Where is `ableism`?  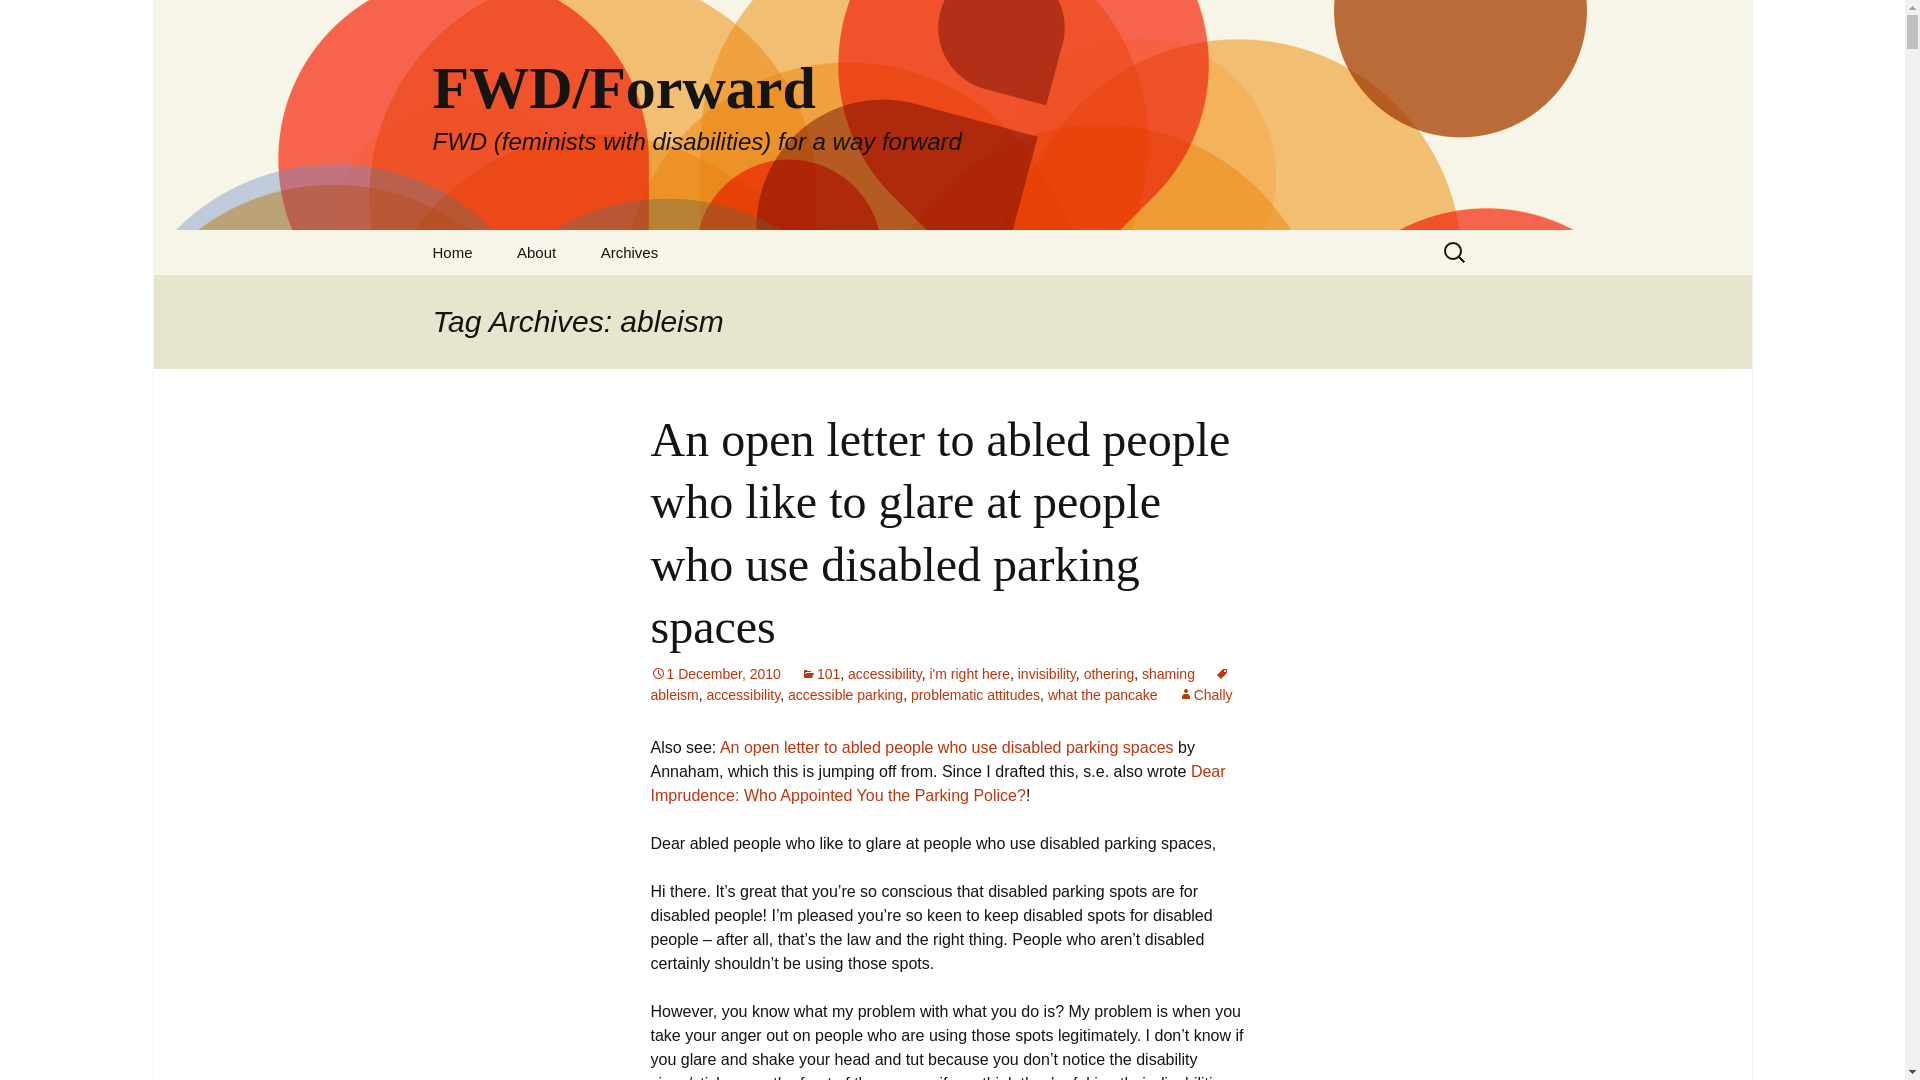 ableism is located at coordinates (940, 684).